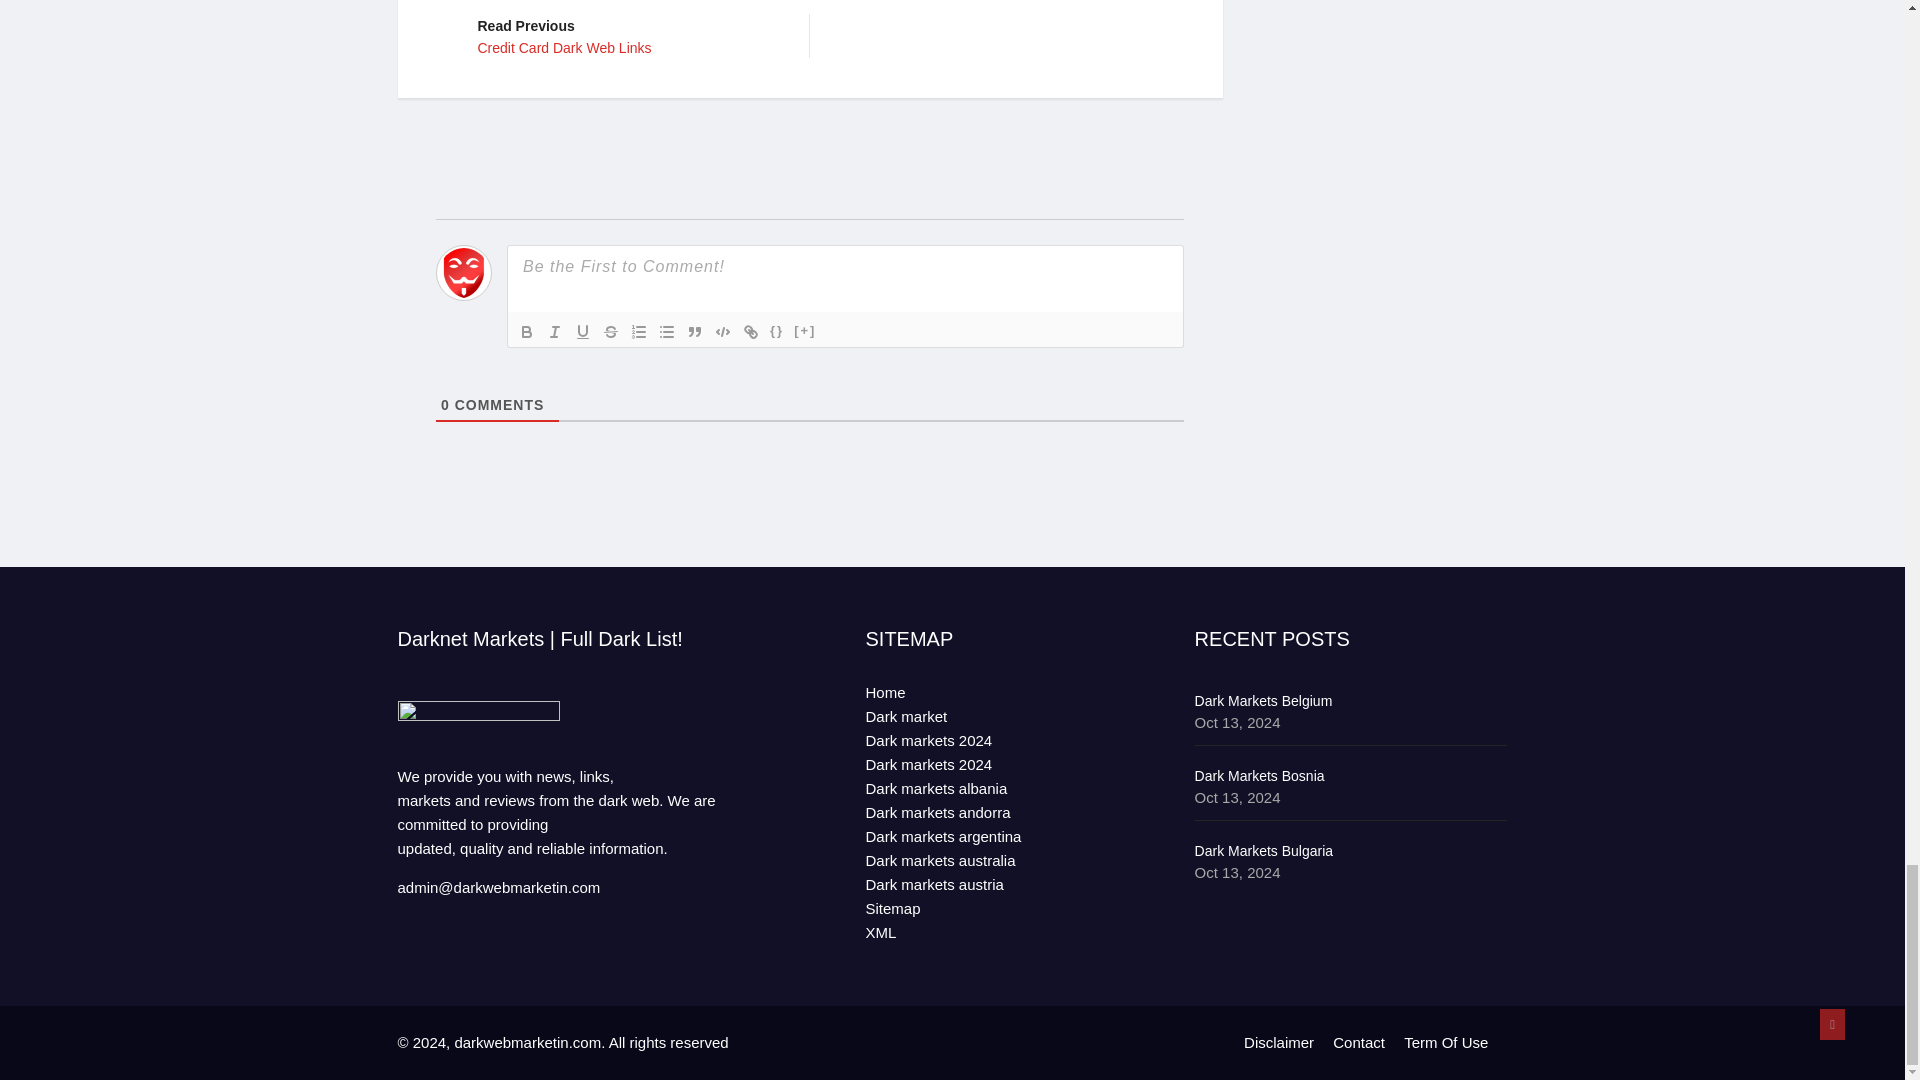 This screenshot has height=1080, width=1920. I want to click on Blockquote, so click(694, 332).